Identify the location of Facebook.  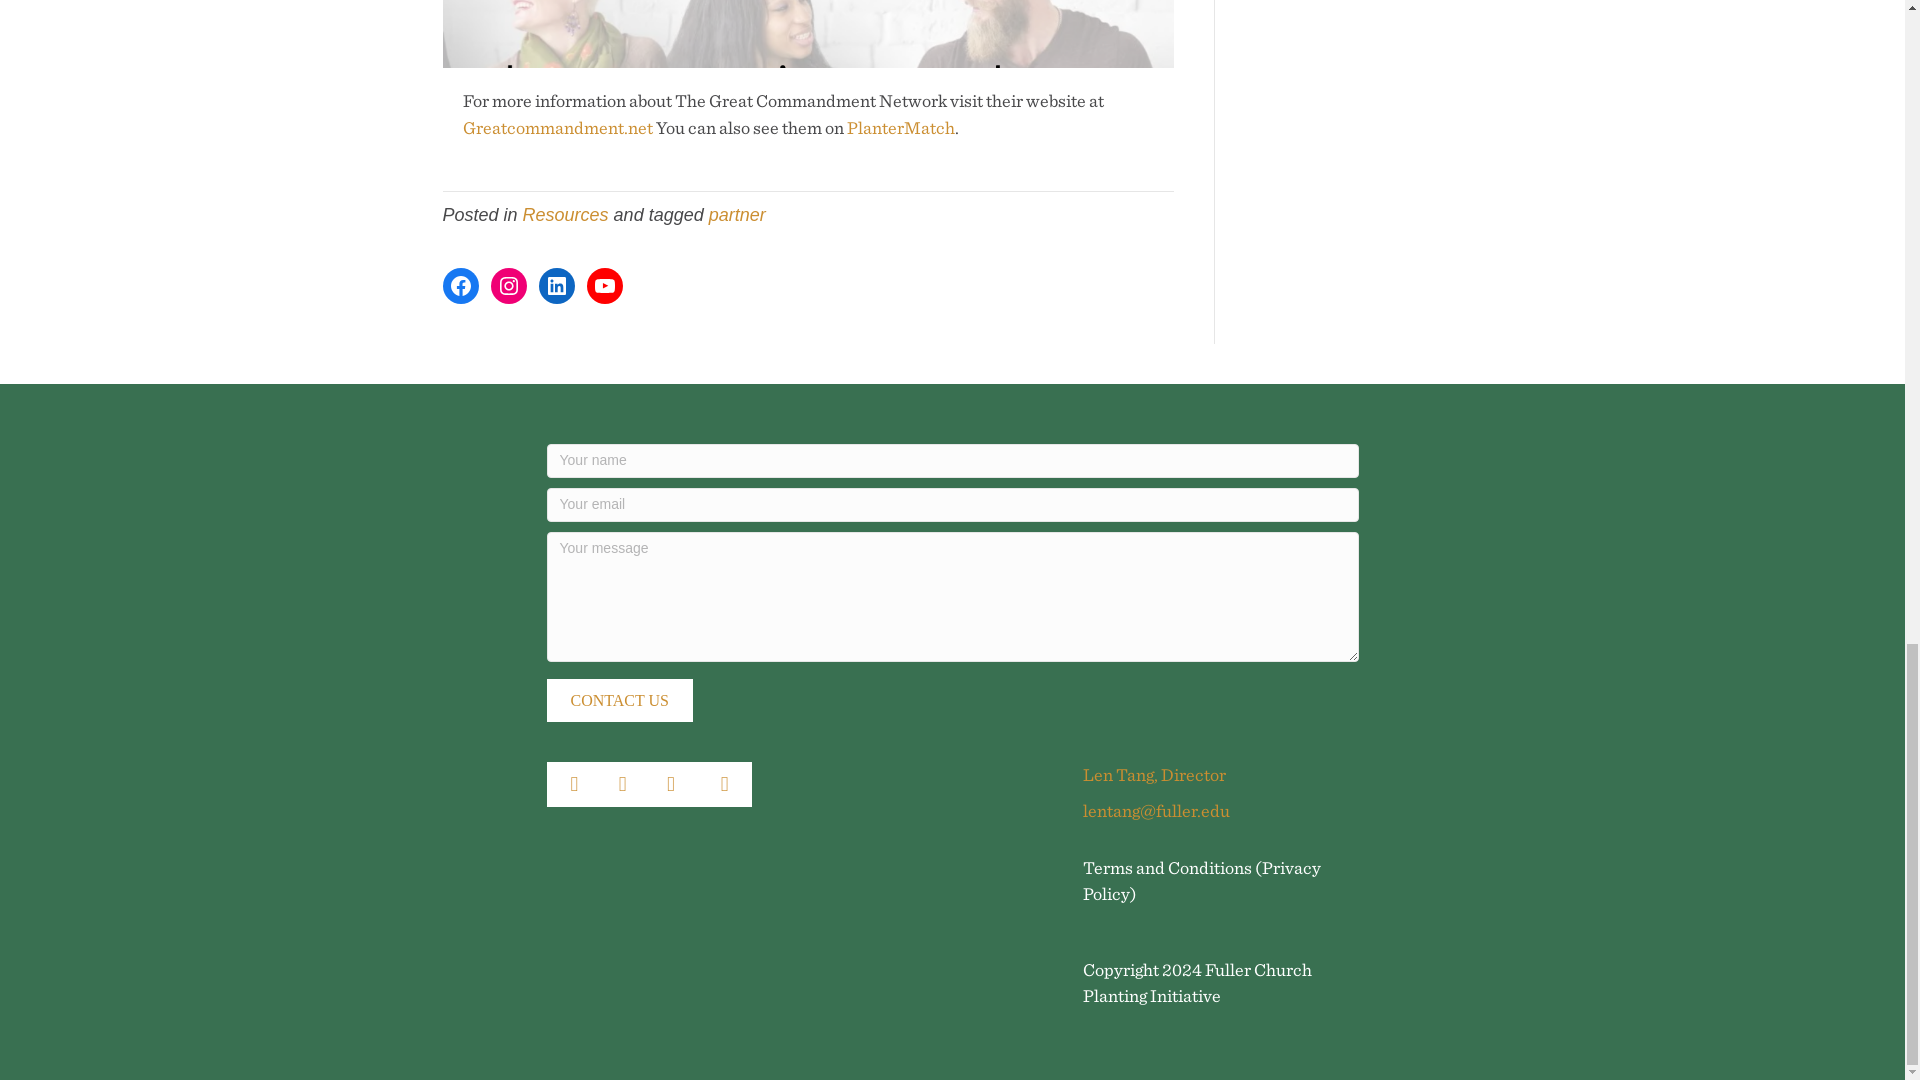
(460, 285).